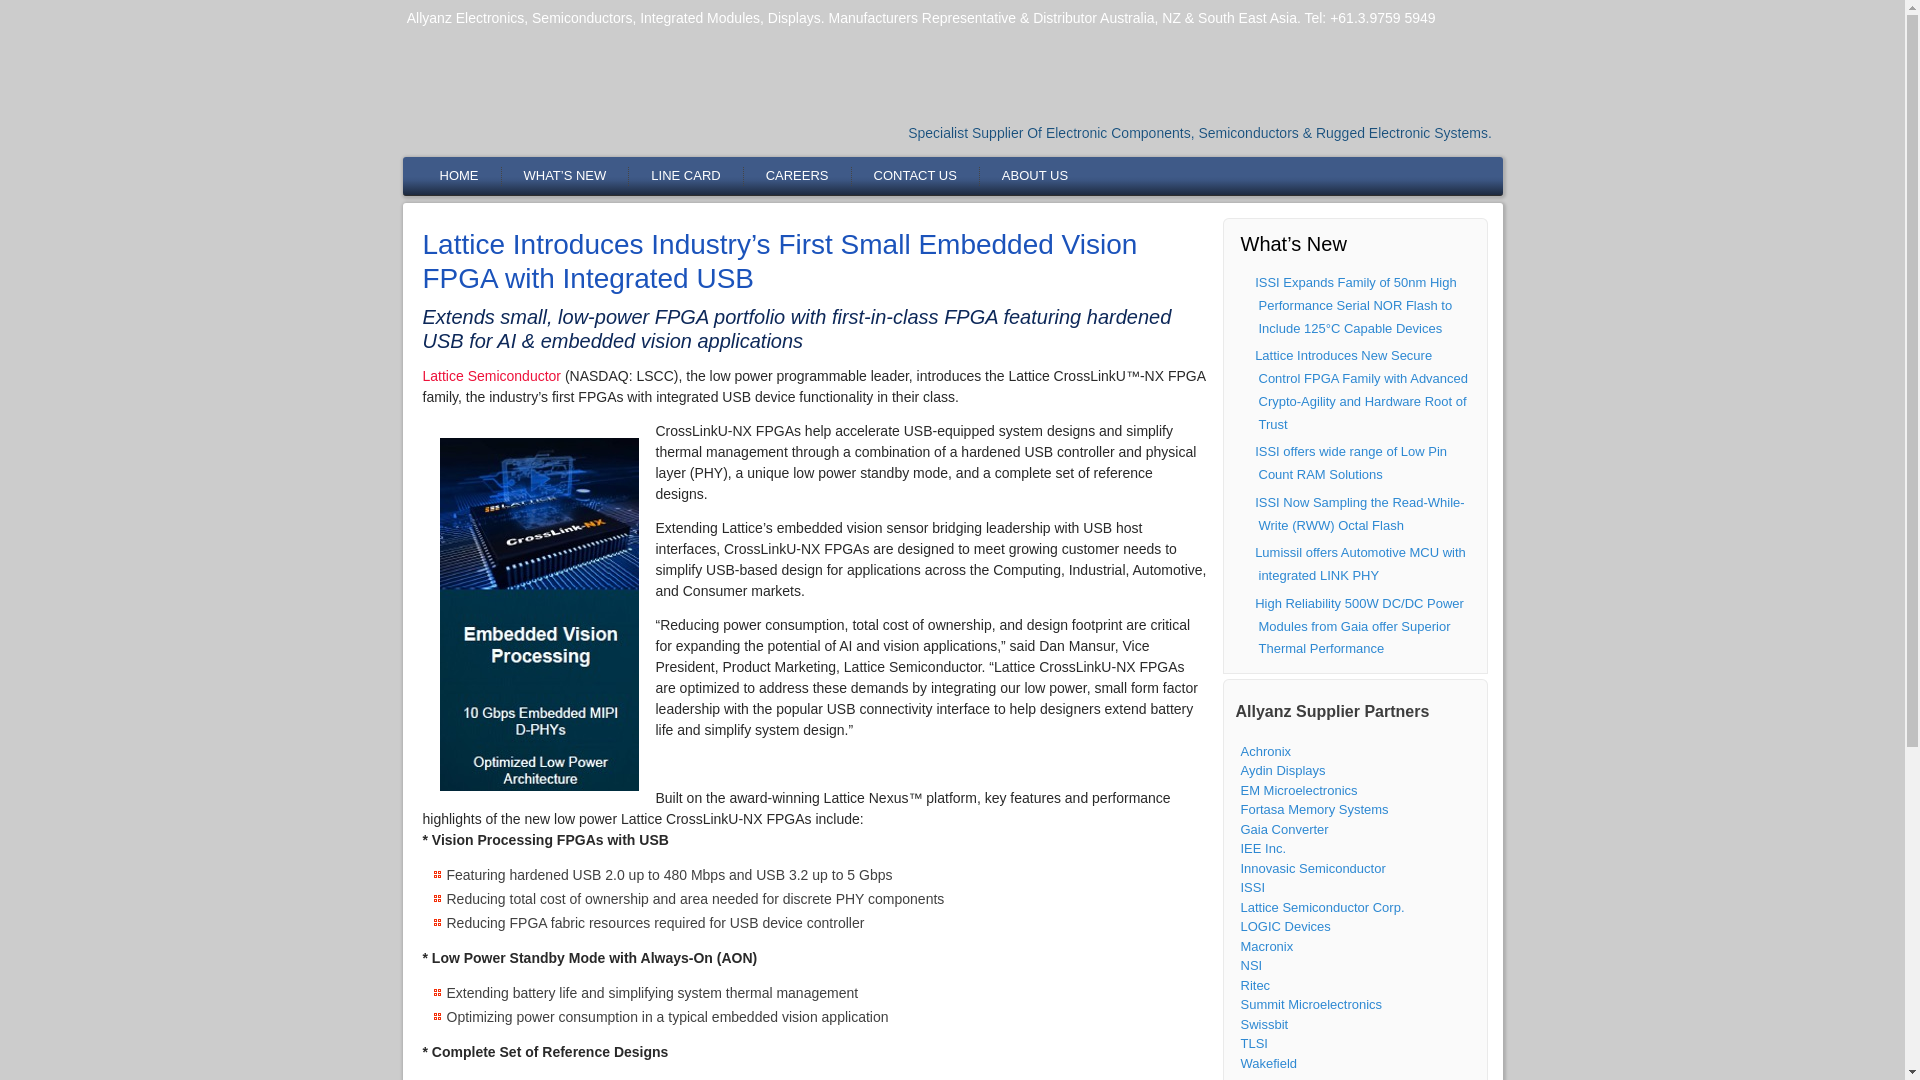 Image resolution: width=1920 pixels, height=1080 pixels. Describe the element at coordinates (1360, 564) in the screenshot. I see `Lumissil offers Automotive MCU with integrated LINK PHY` at that location.